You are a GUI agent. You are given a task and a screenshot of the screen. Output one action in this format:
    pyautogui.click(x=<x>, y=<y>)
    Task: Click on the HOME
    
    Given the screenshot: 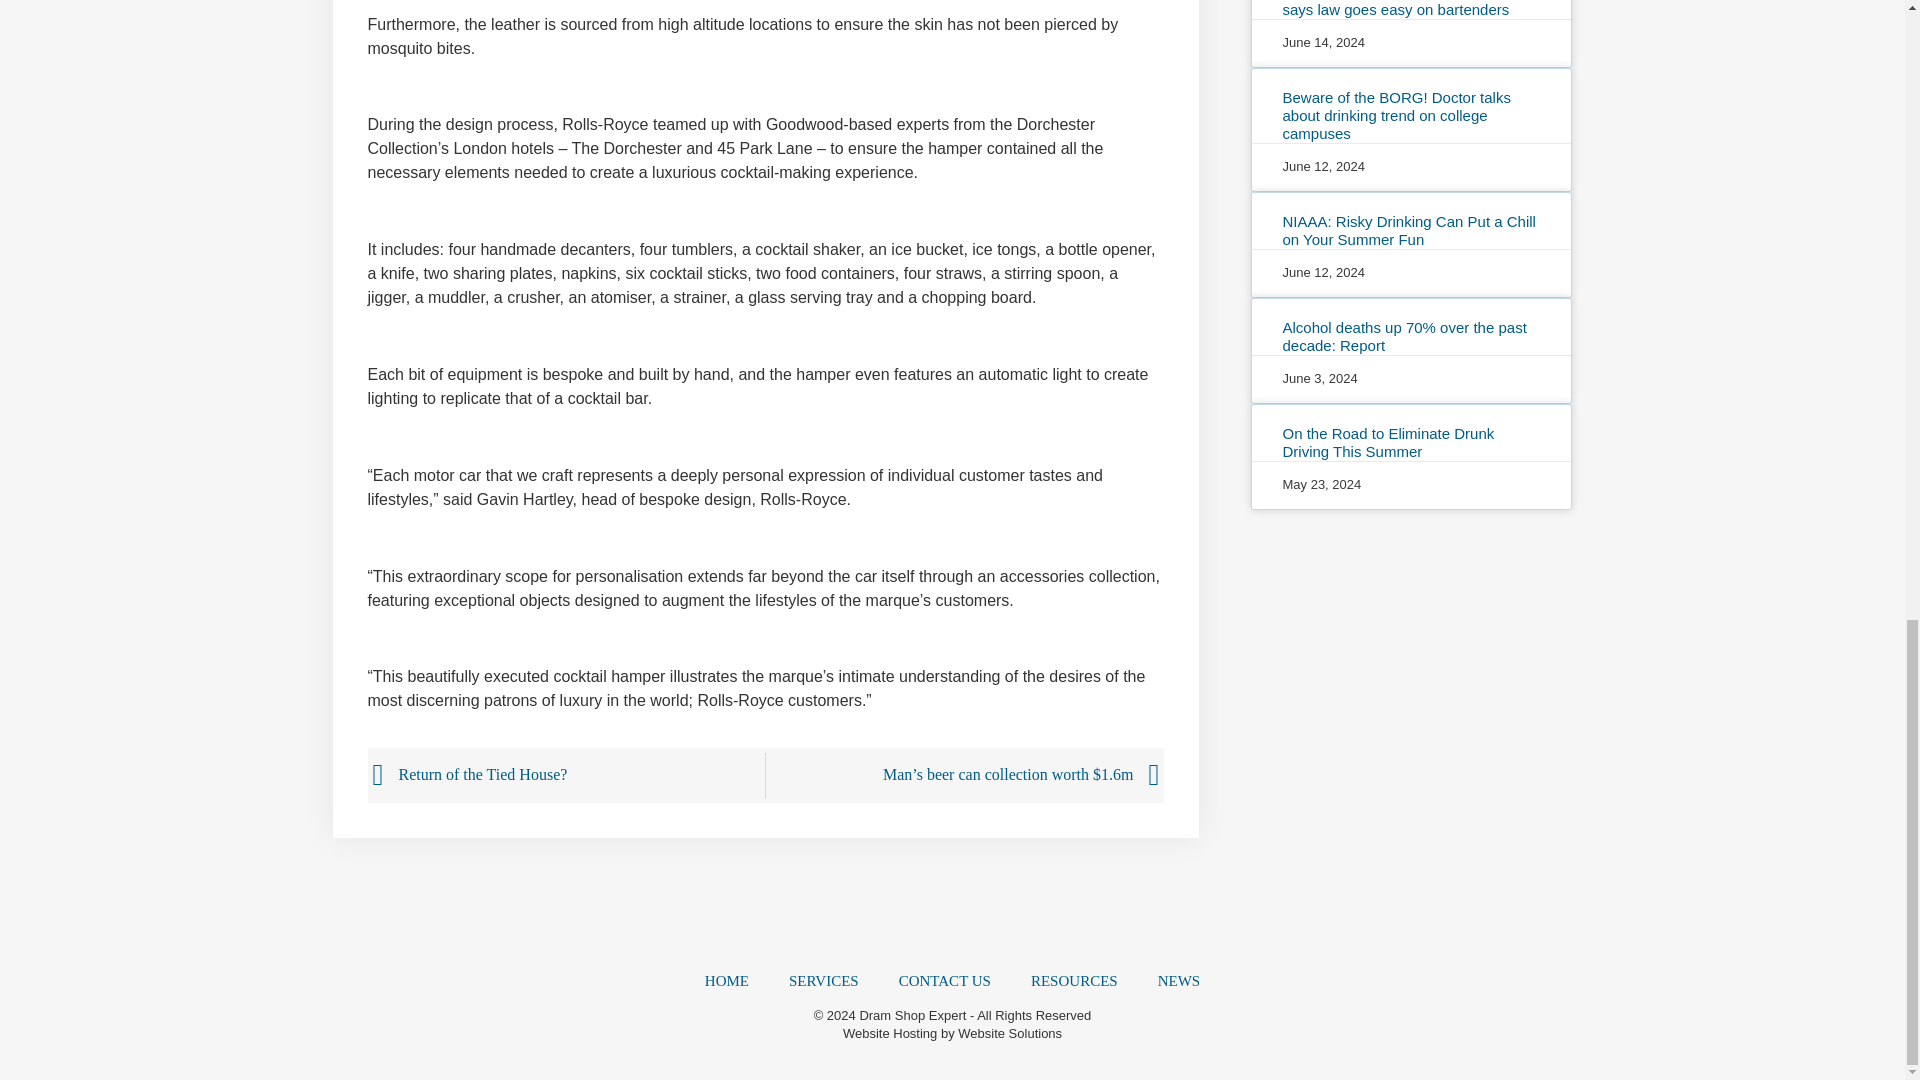 What is the action you would take?
    pyautogui.click(x=727, y=980)
    